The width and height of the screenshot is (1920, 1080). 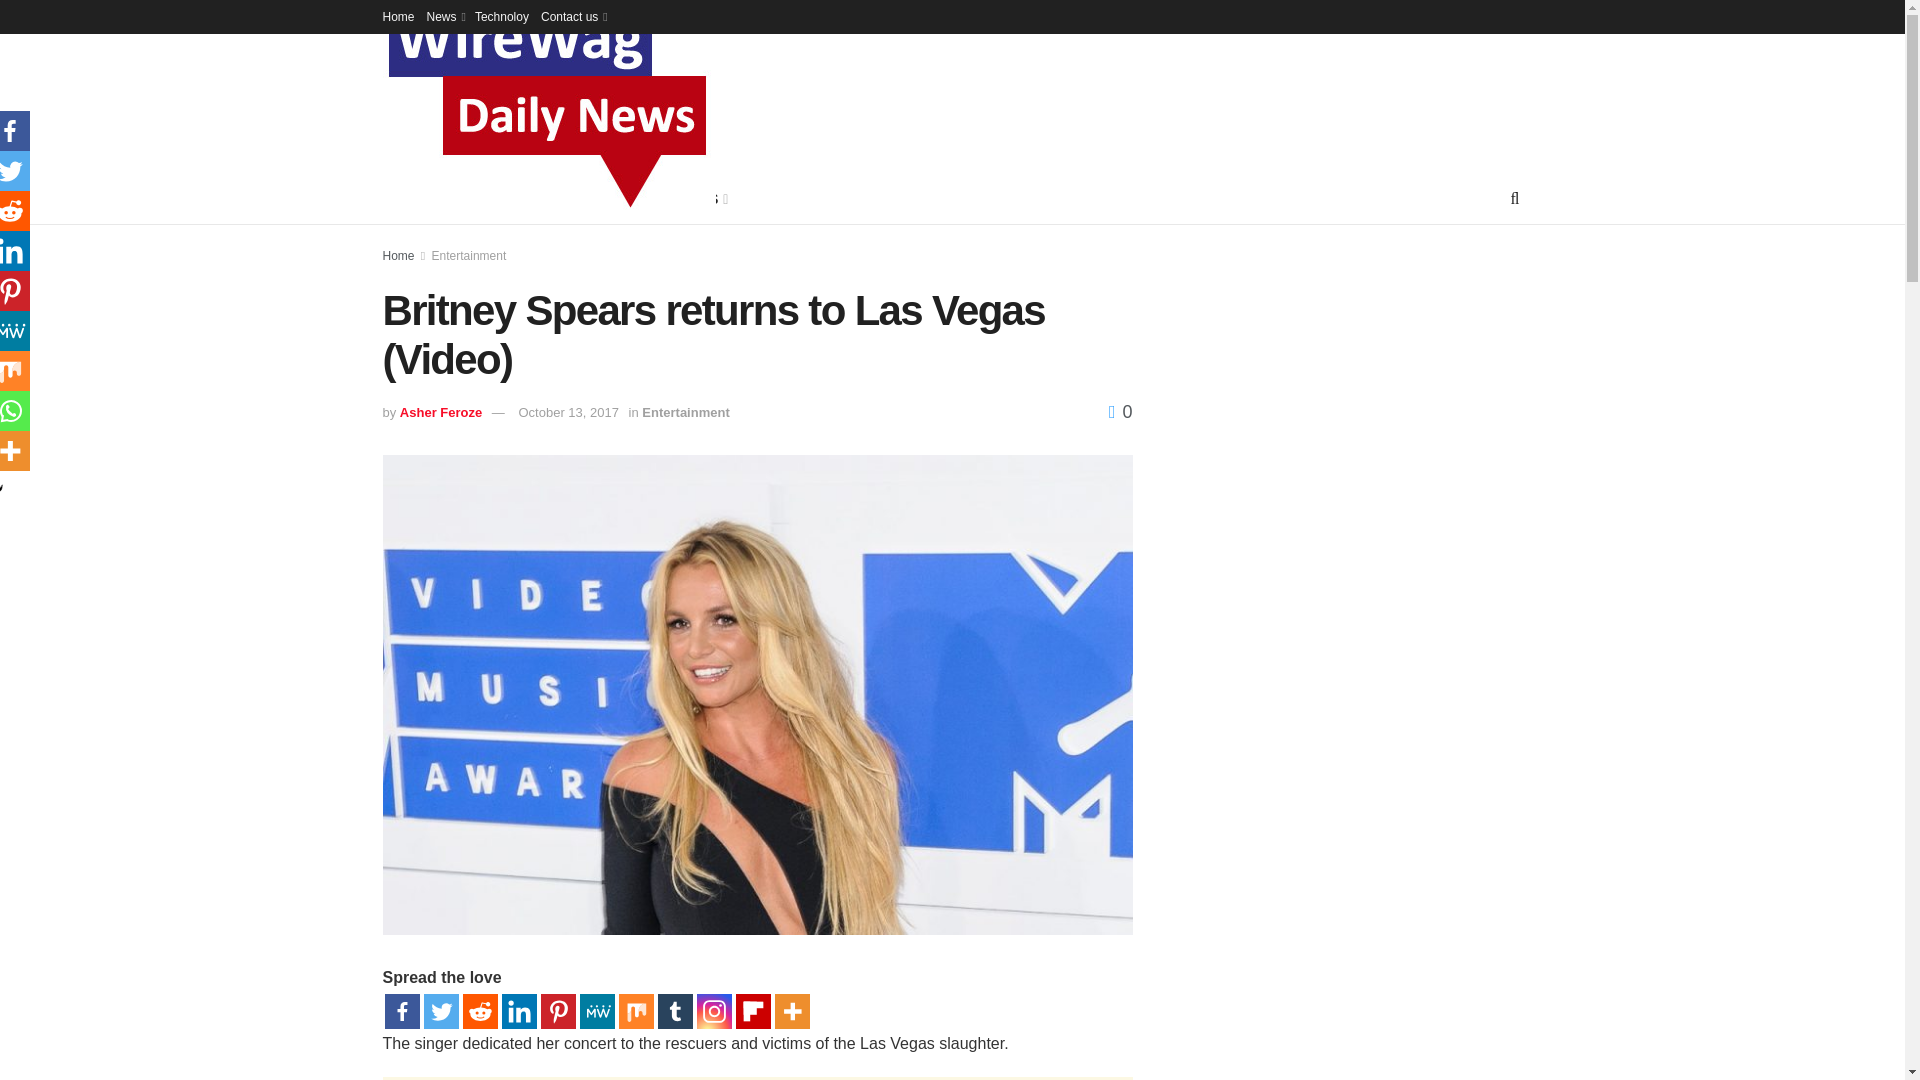 I want to click on HOME, so click(x=403, y=198).